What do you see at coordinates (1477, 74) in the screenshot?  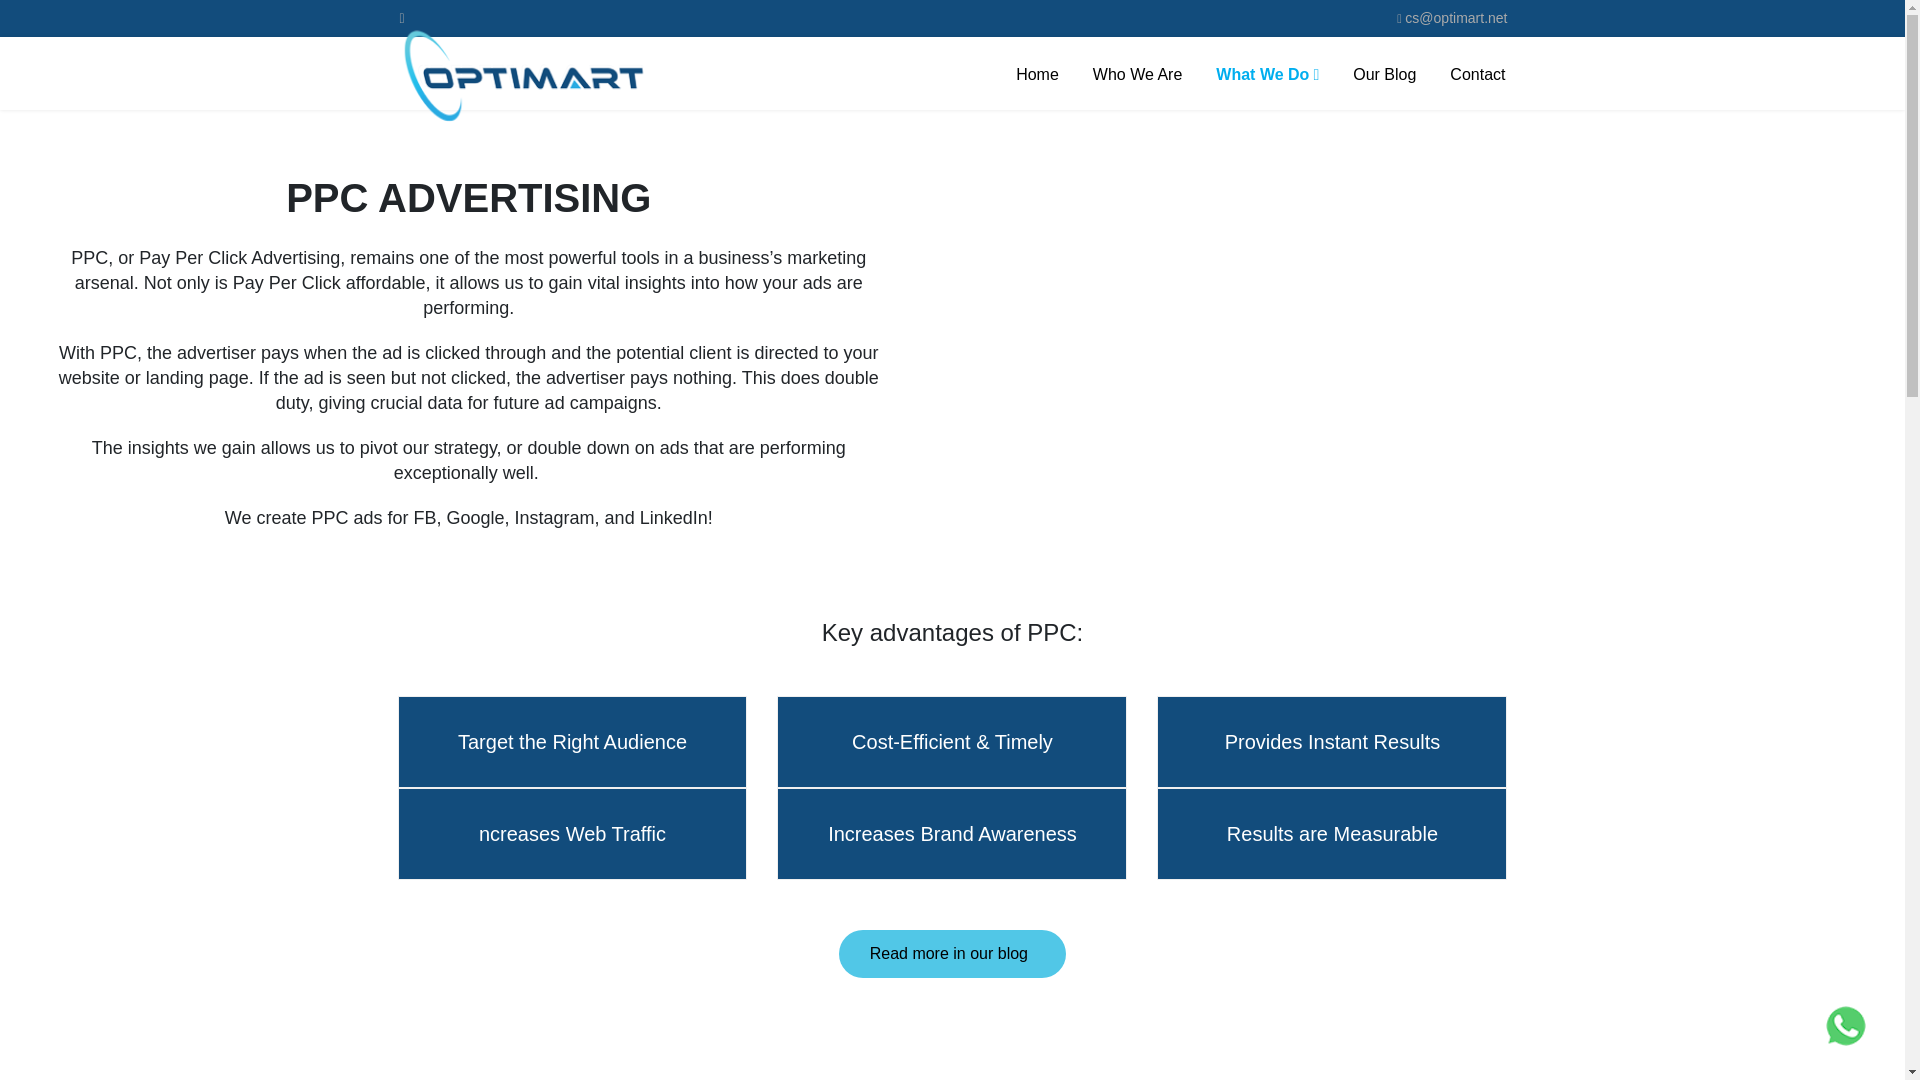 I see `Contact` at bounding box center [1477, 74].